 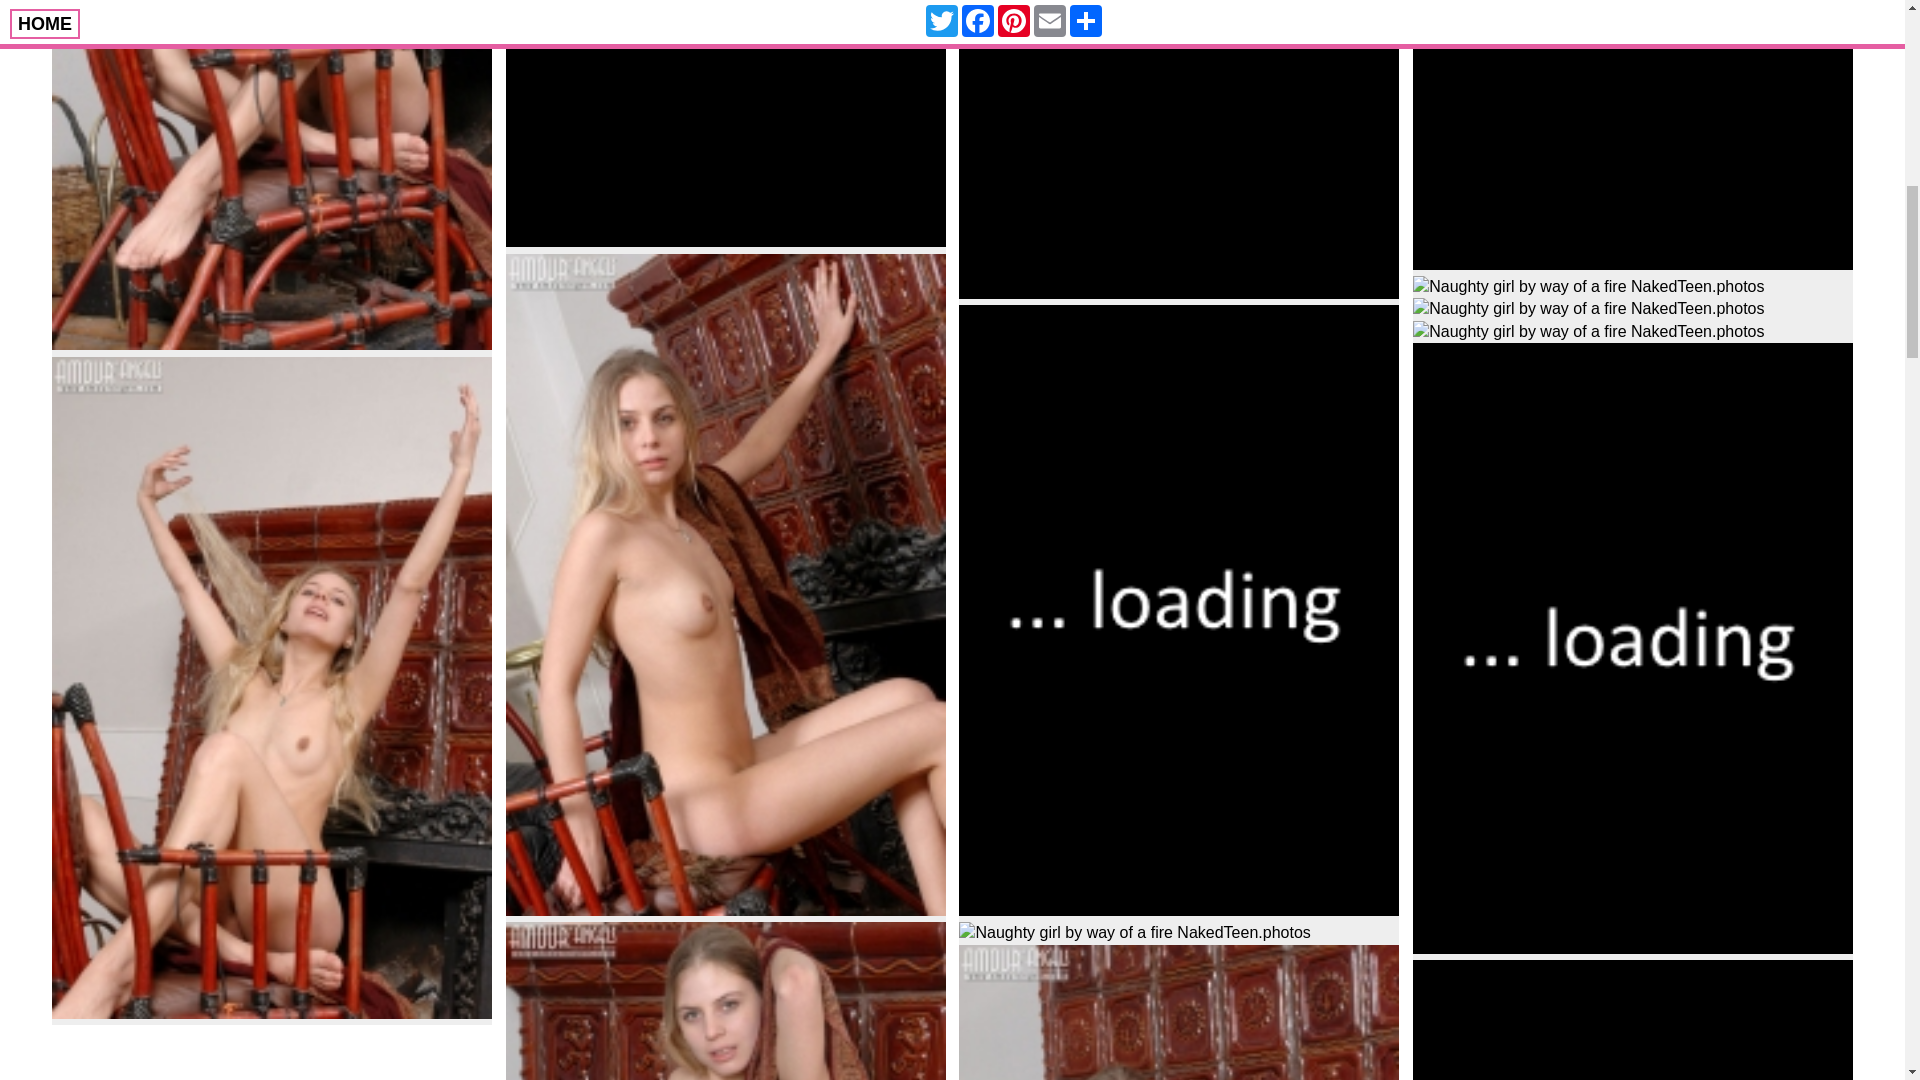 What do you see at coordinates (1588, 287) in the screenshot?
I see `Naughty girl by way of a fire   NakedTeen.photos` at bounding box center [1588, 287].